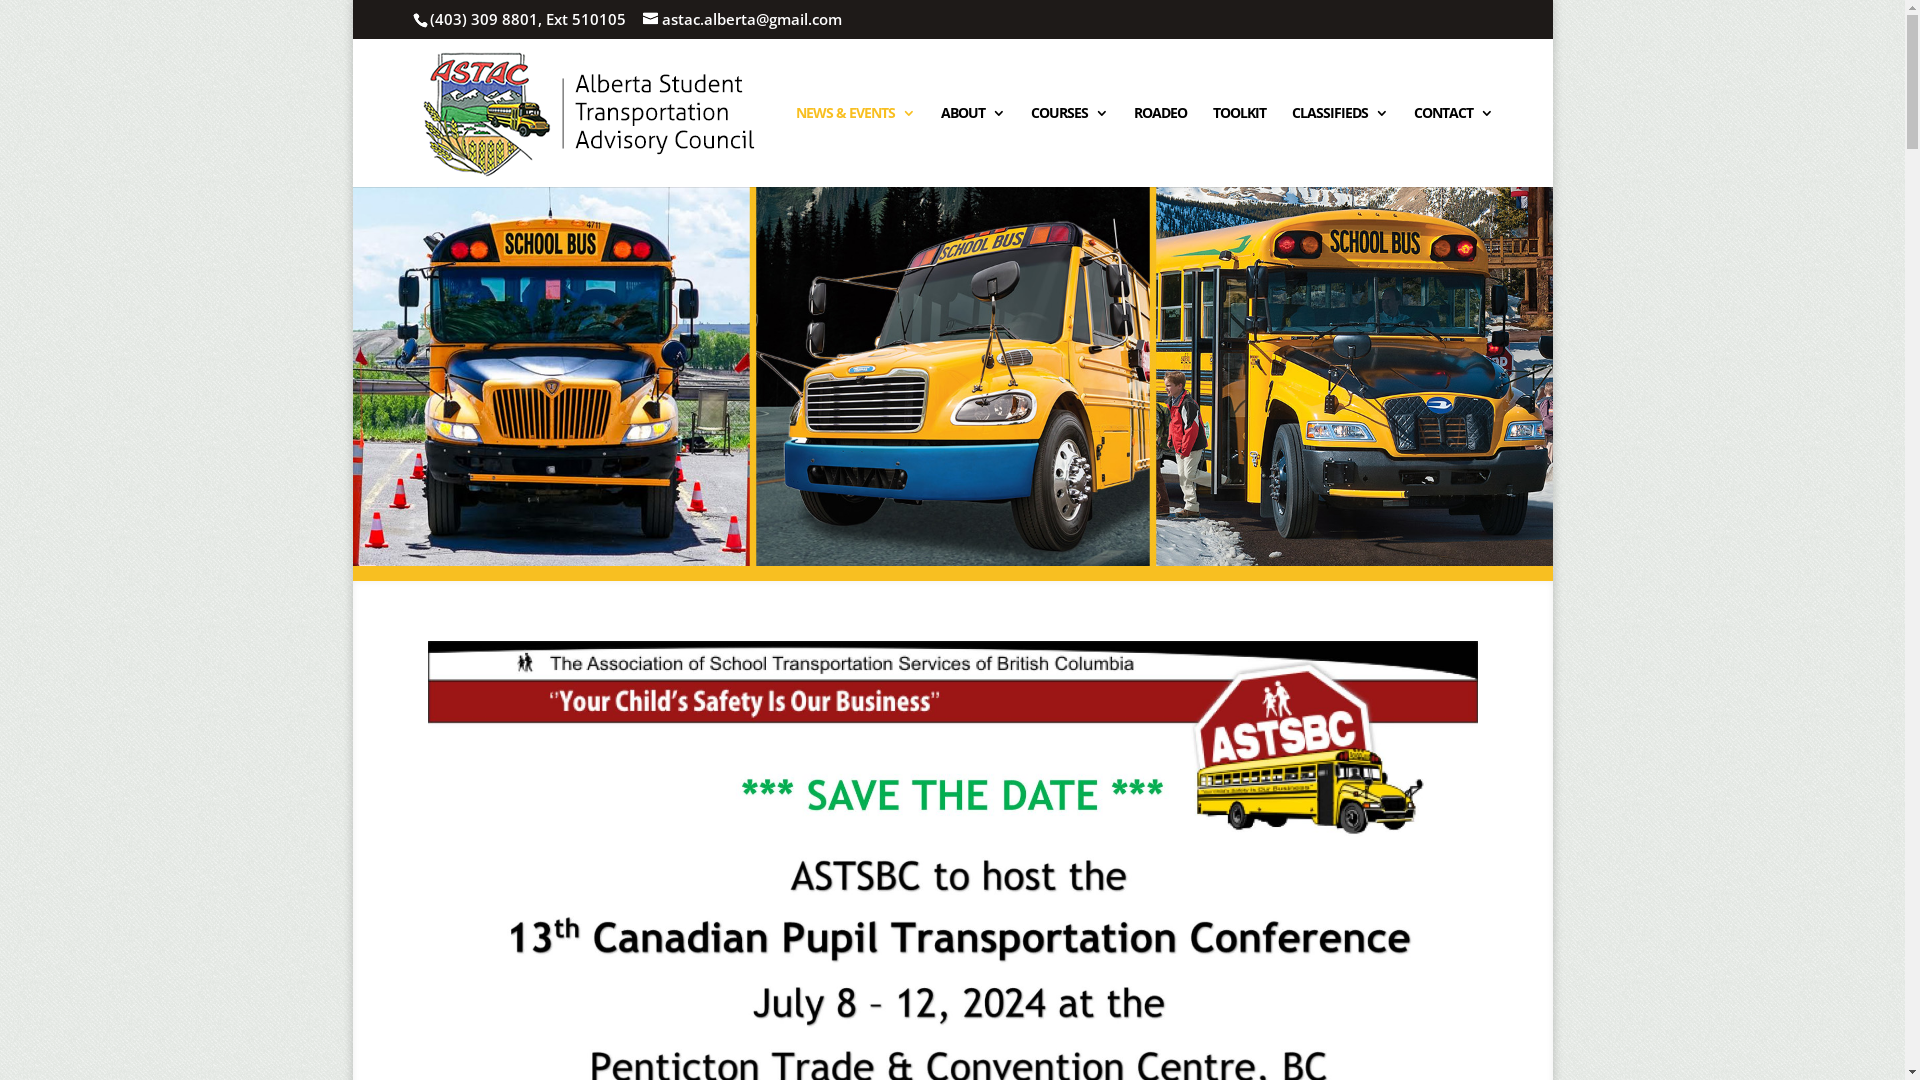 This screenshot has width=1920, height=1080. Describe the element at coordinates (742, 19) in the screenshot. I see `astac.alberta@gmail.com` at that location.